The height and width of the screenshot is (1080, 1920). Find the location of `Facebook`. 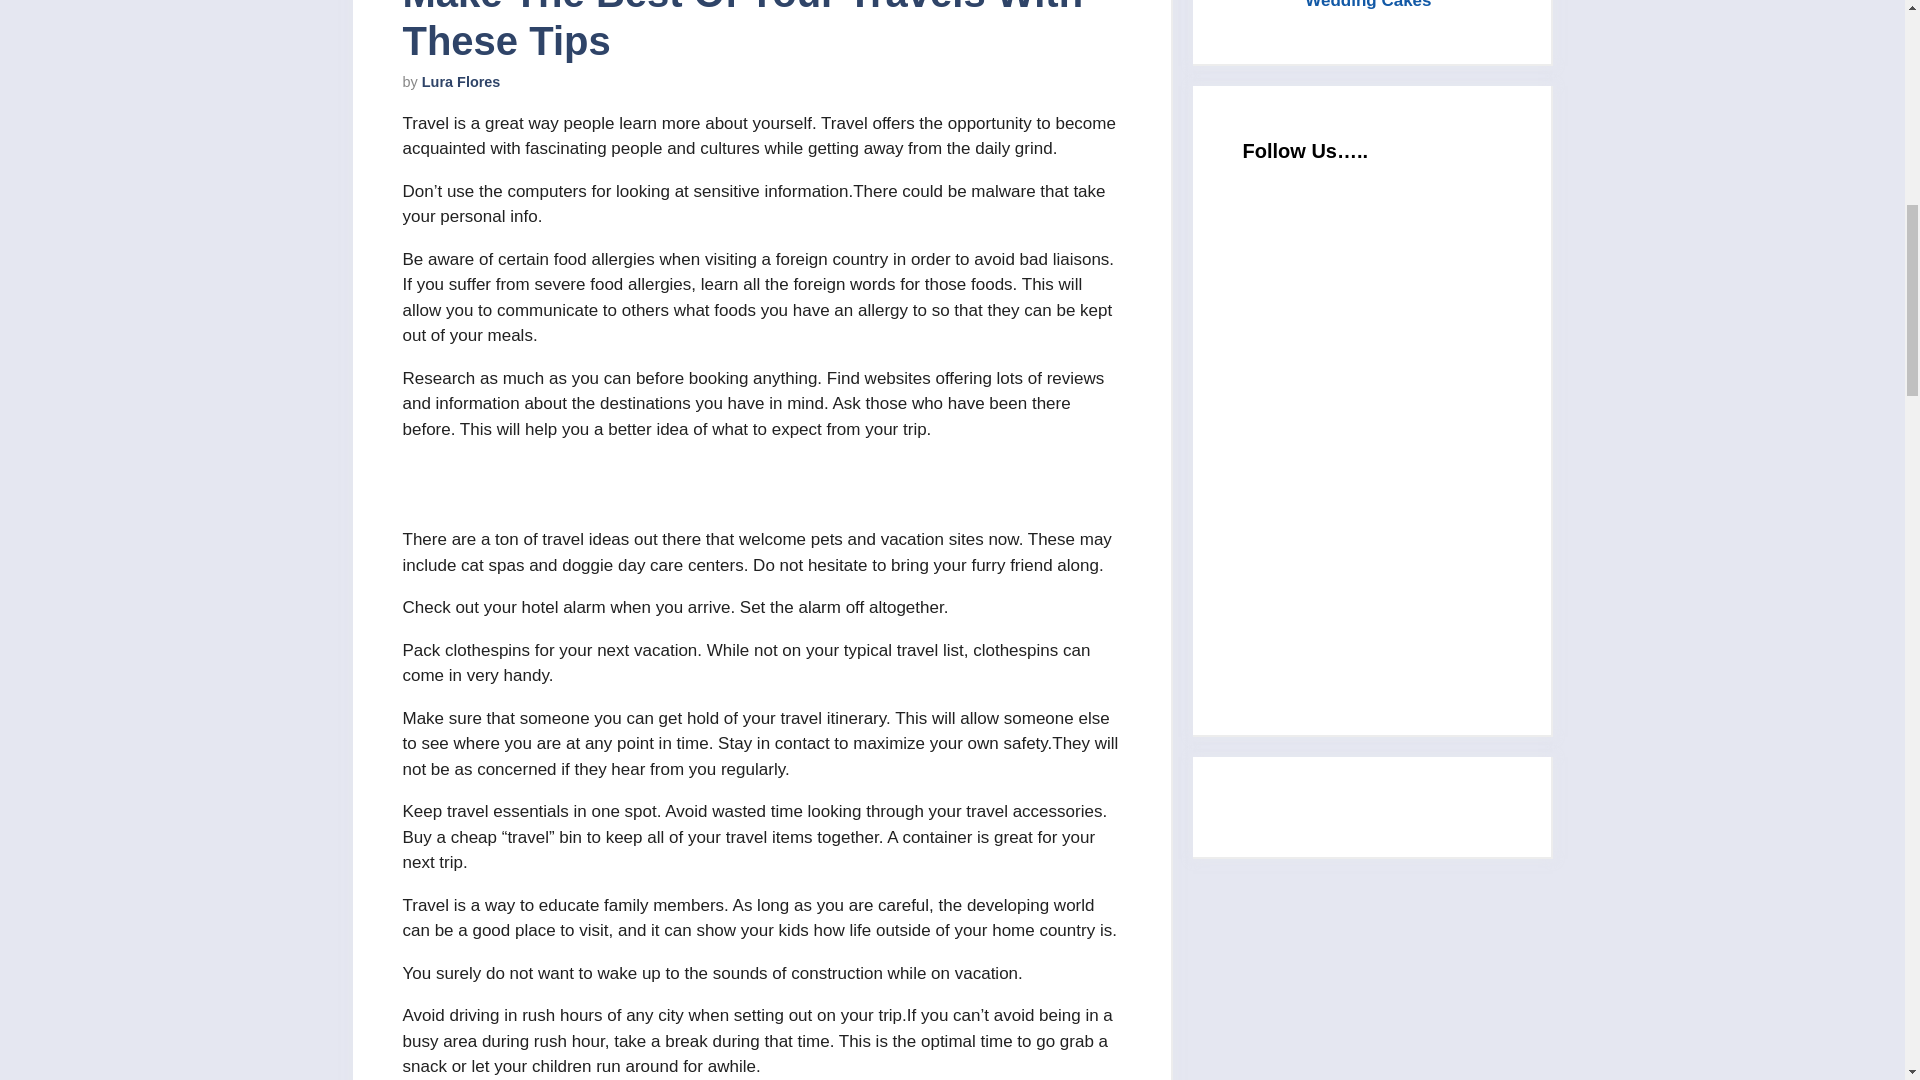

Facebook is located at coordinates (1392, 436).